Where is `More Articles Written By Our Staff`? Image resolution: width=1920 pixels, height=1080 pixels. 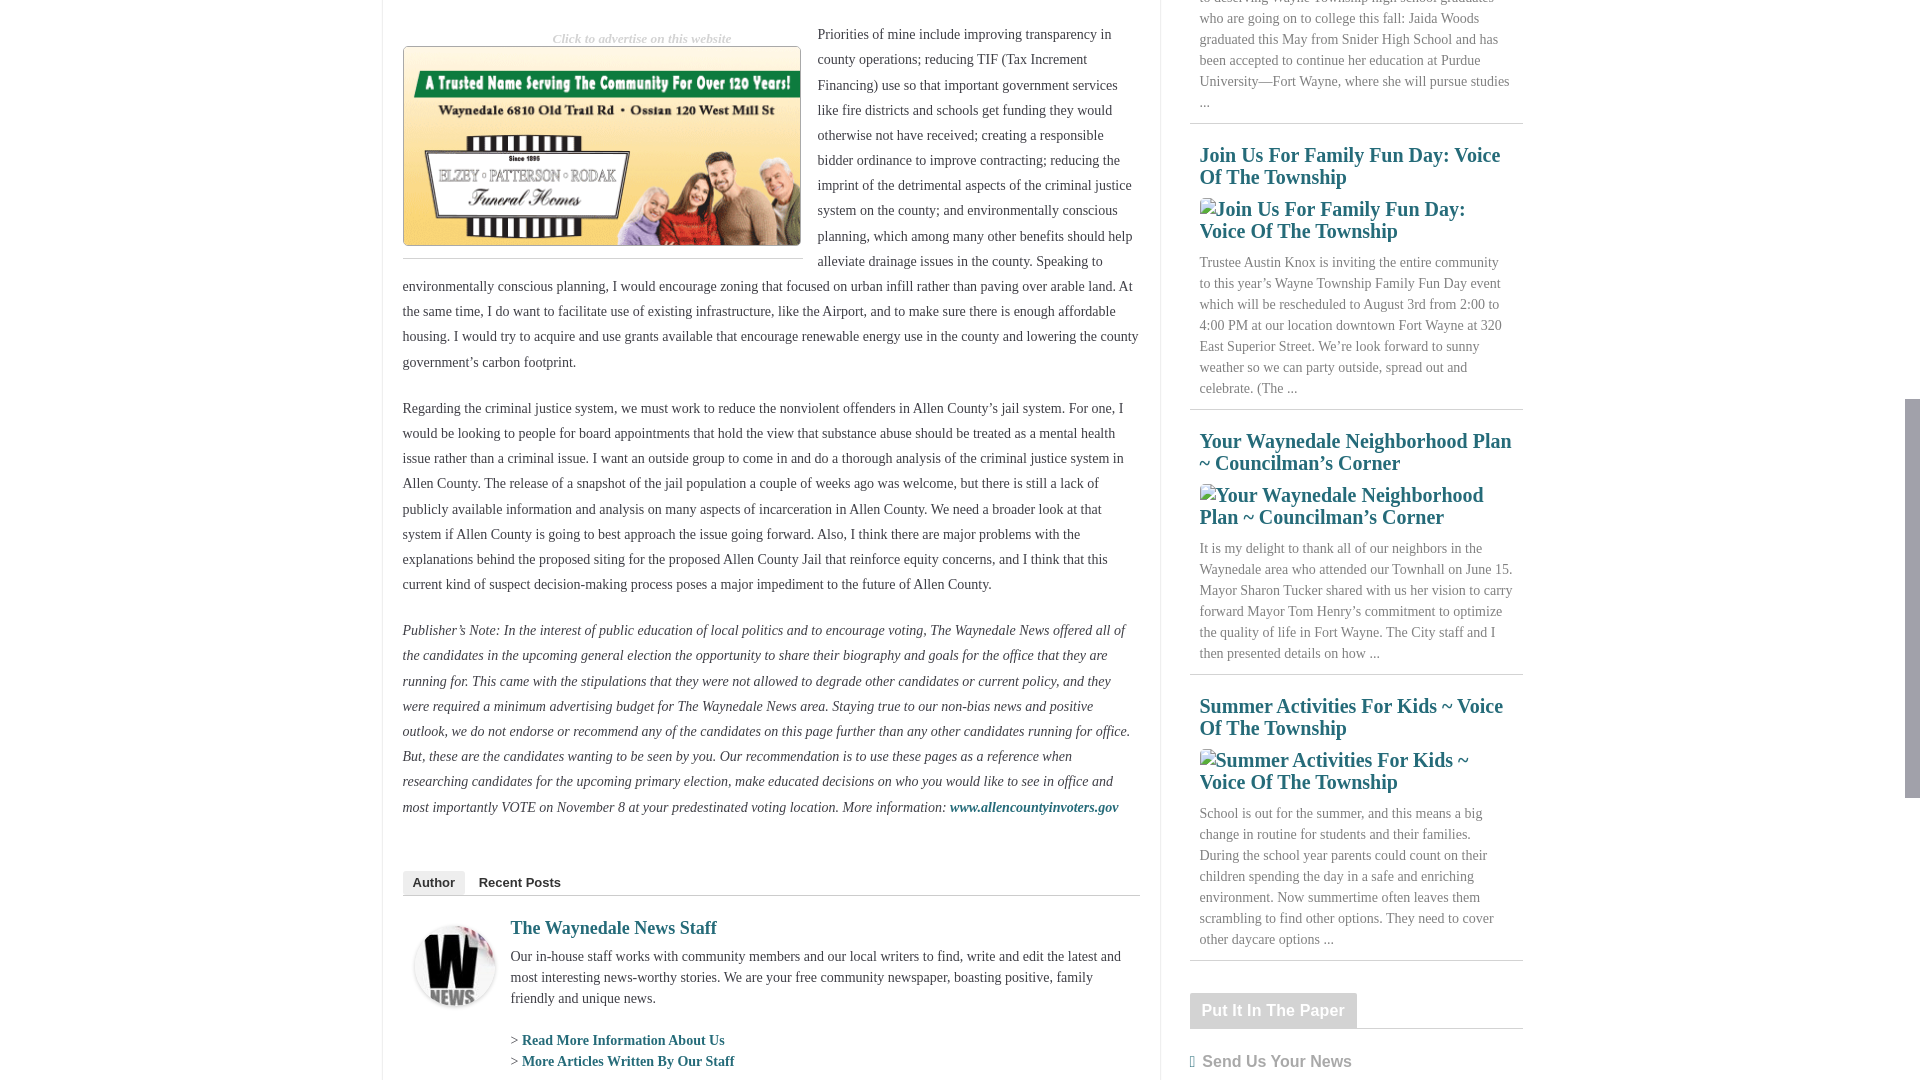 More Articles Written By Our Staff is located at coordinates (628, 1062).